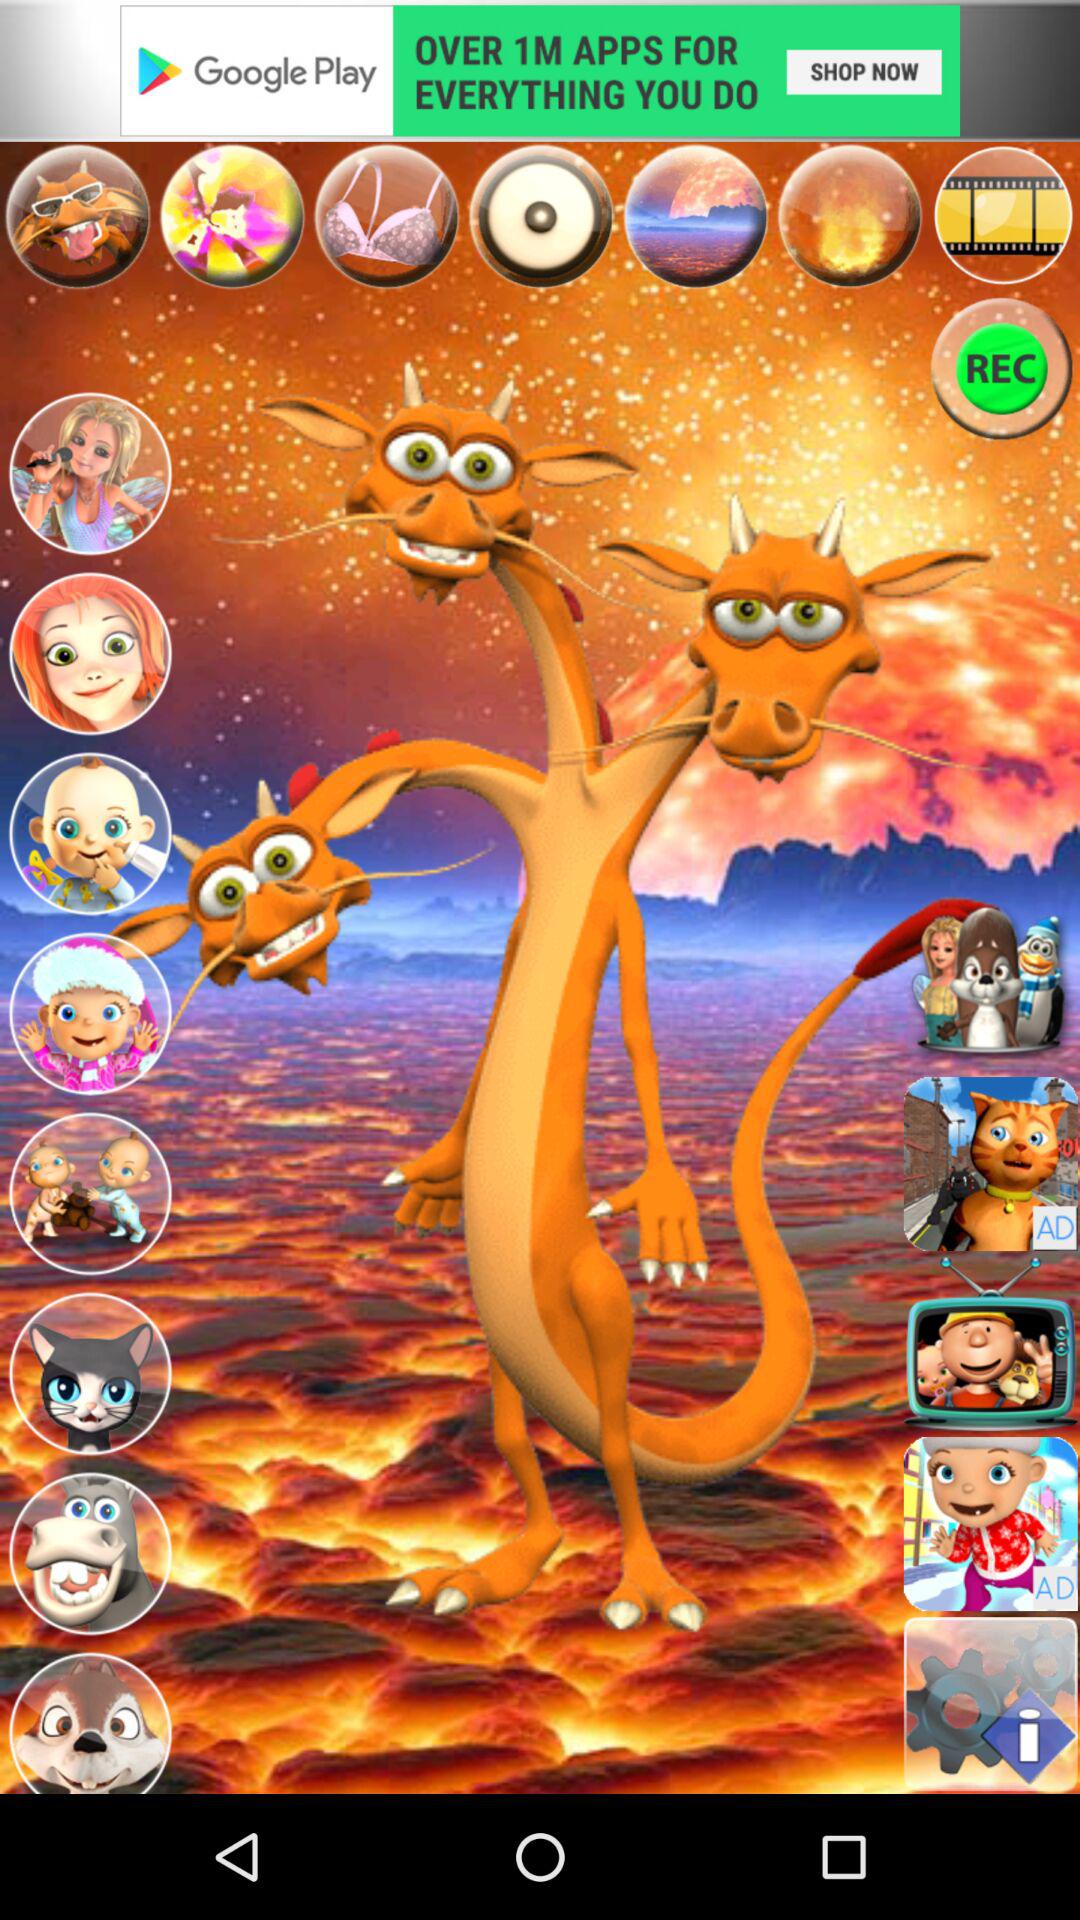 The height and width of the screenshot is (1920, 1080). What do you see at coordinates (990, 1164) in the screenshot?
I see `go to character` at bounding box center [990, 1164].